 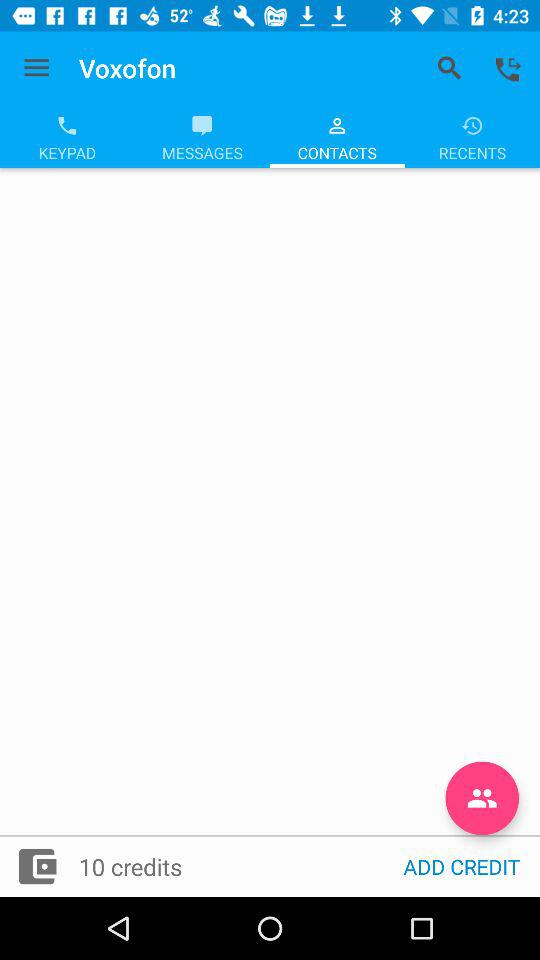 I want to click on launch item to the left of voxofon icon, so click(x=36, y=68).